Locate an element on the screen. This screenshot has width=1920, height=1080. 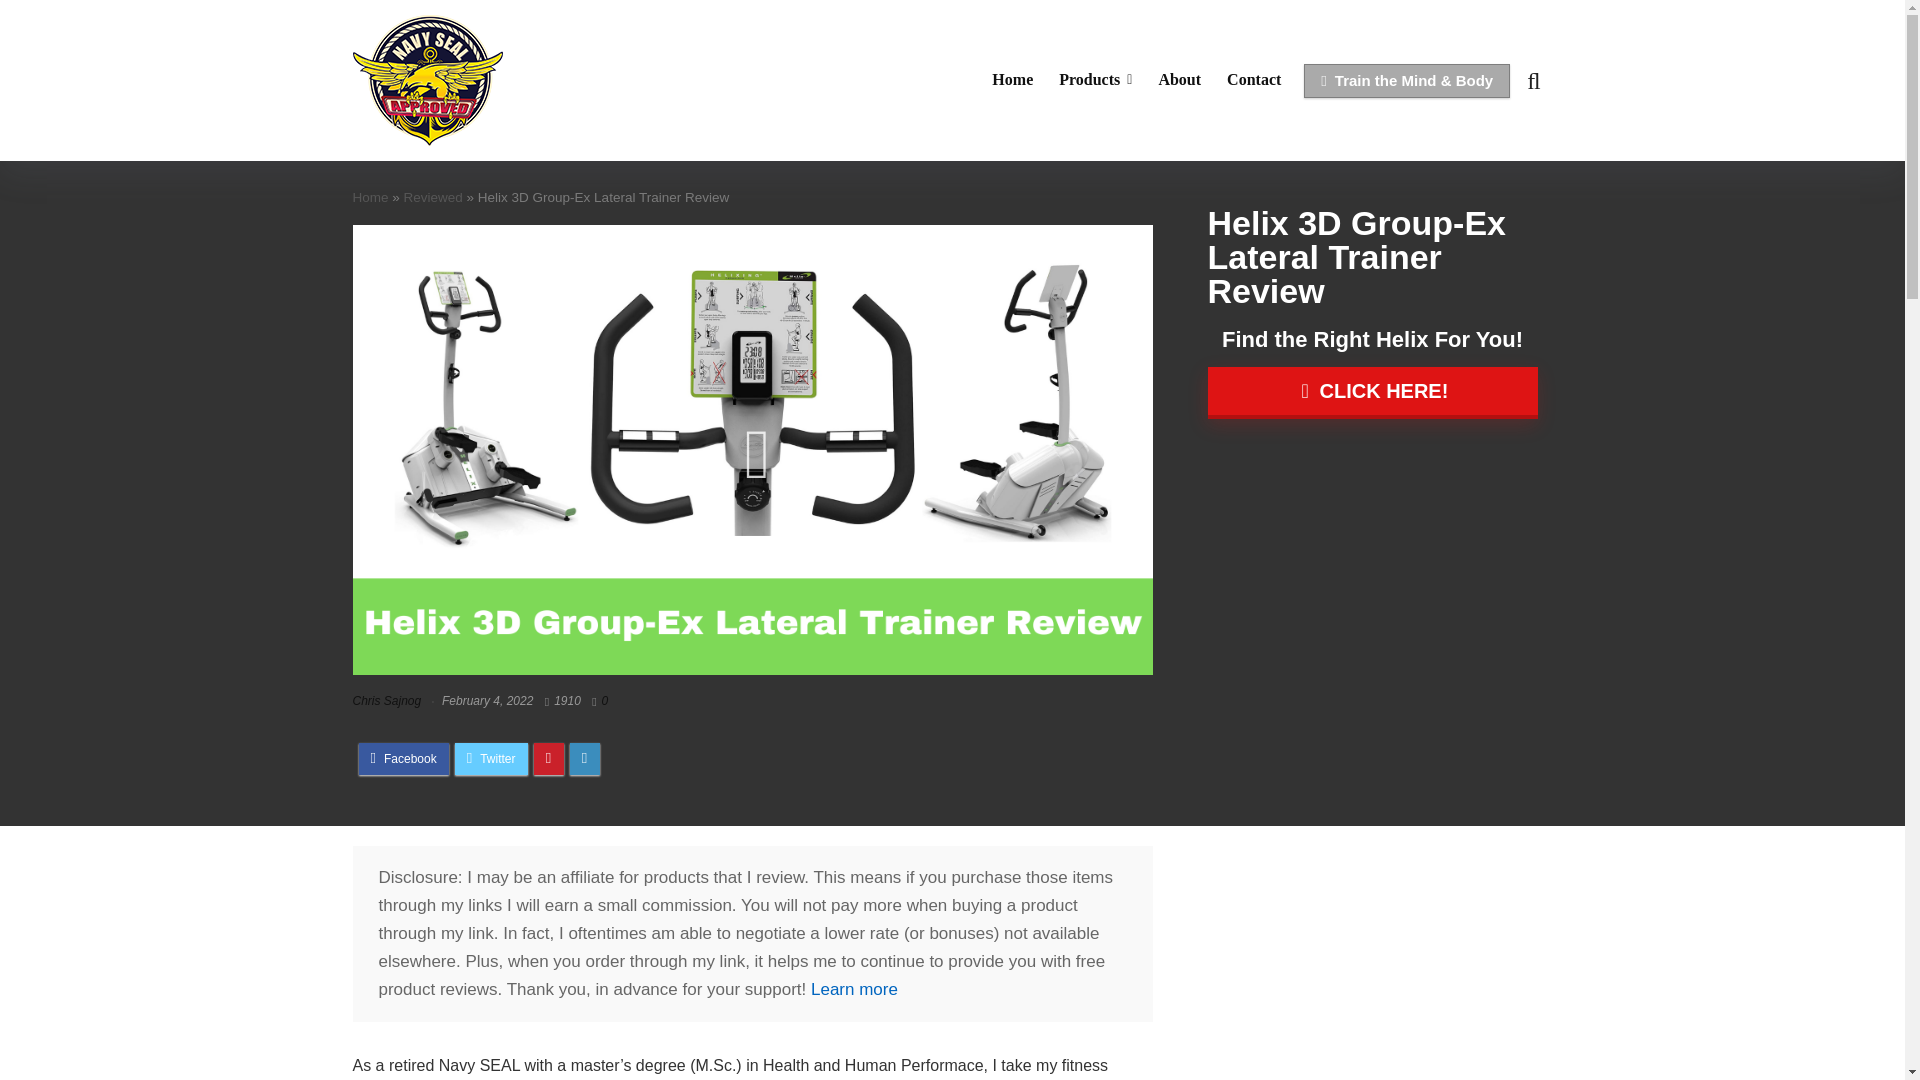
CLICK HERE! is located at coordinates (1372, 393).